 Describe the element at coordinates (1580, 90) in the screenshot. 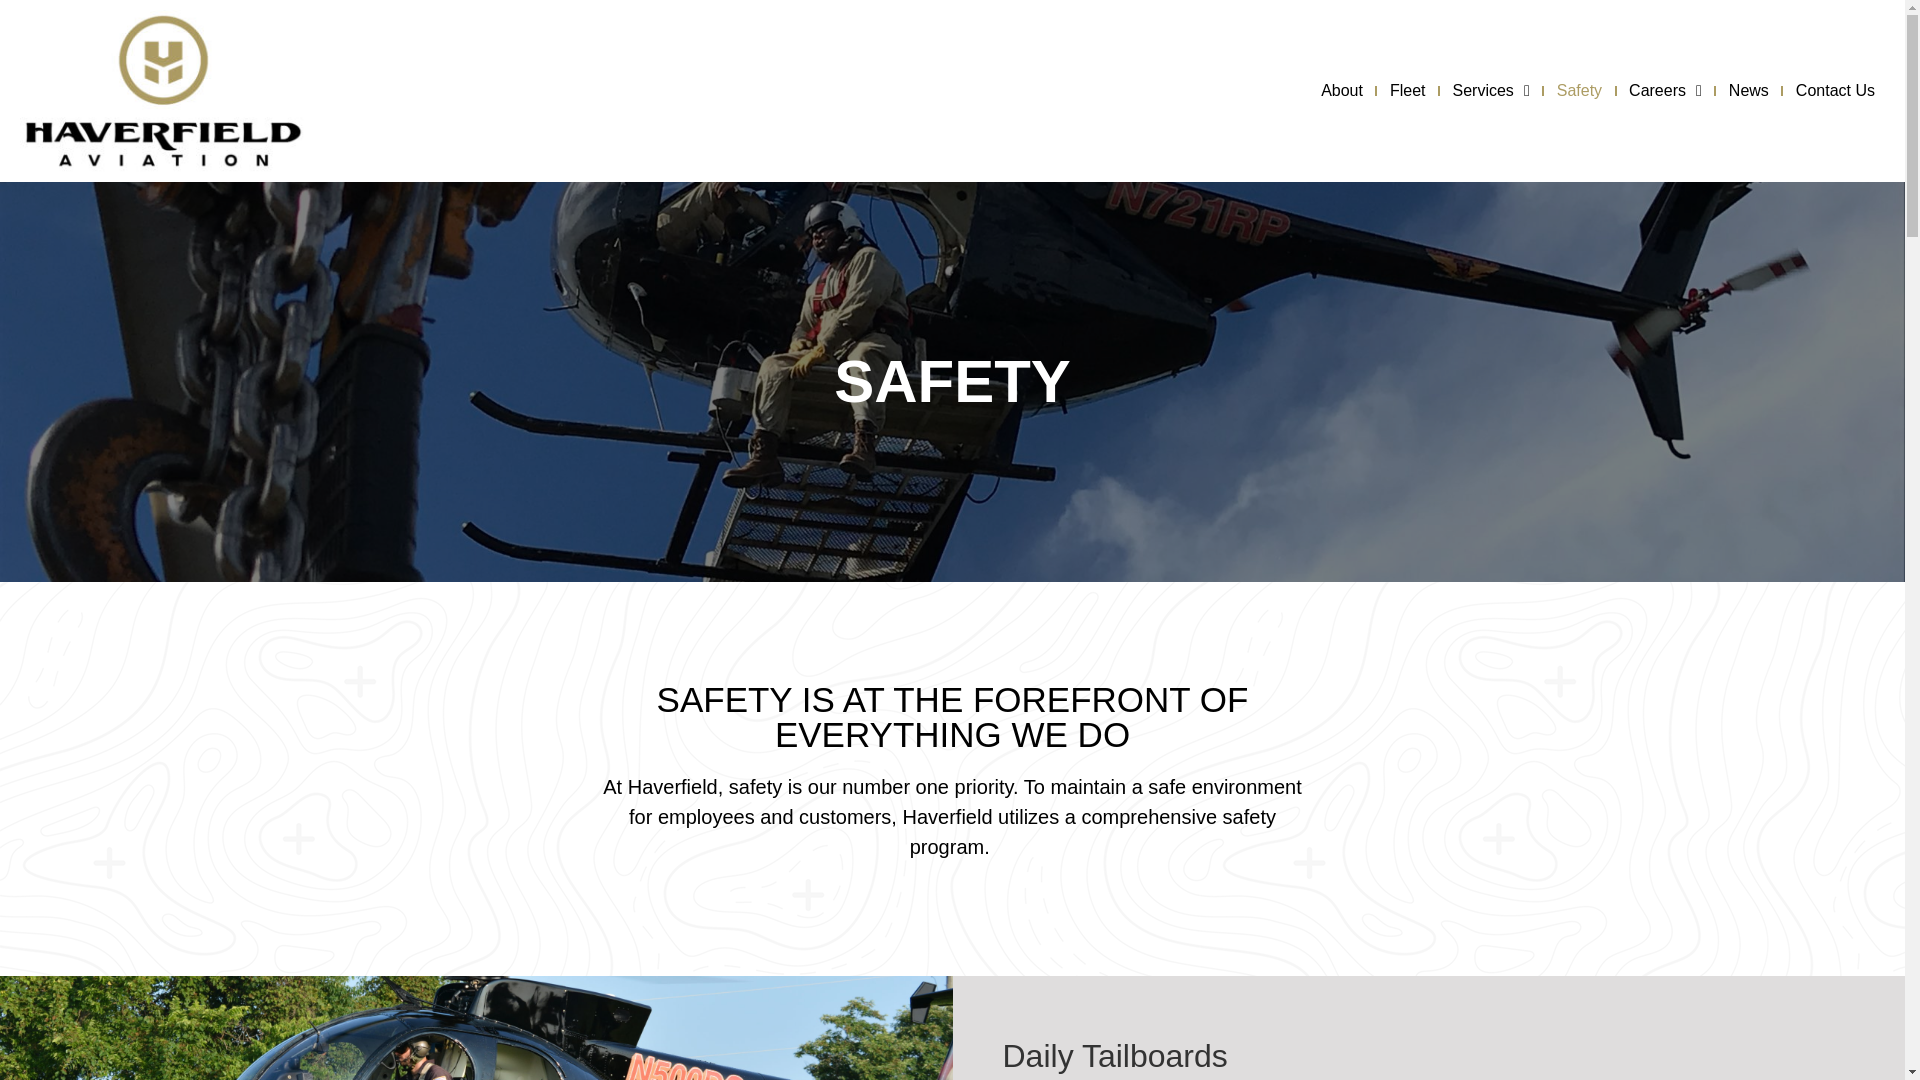

I see `Safety` at that location.